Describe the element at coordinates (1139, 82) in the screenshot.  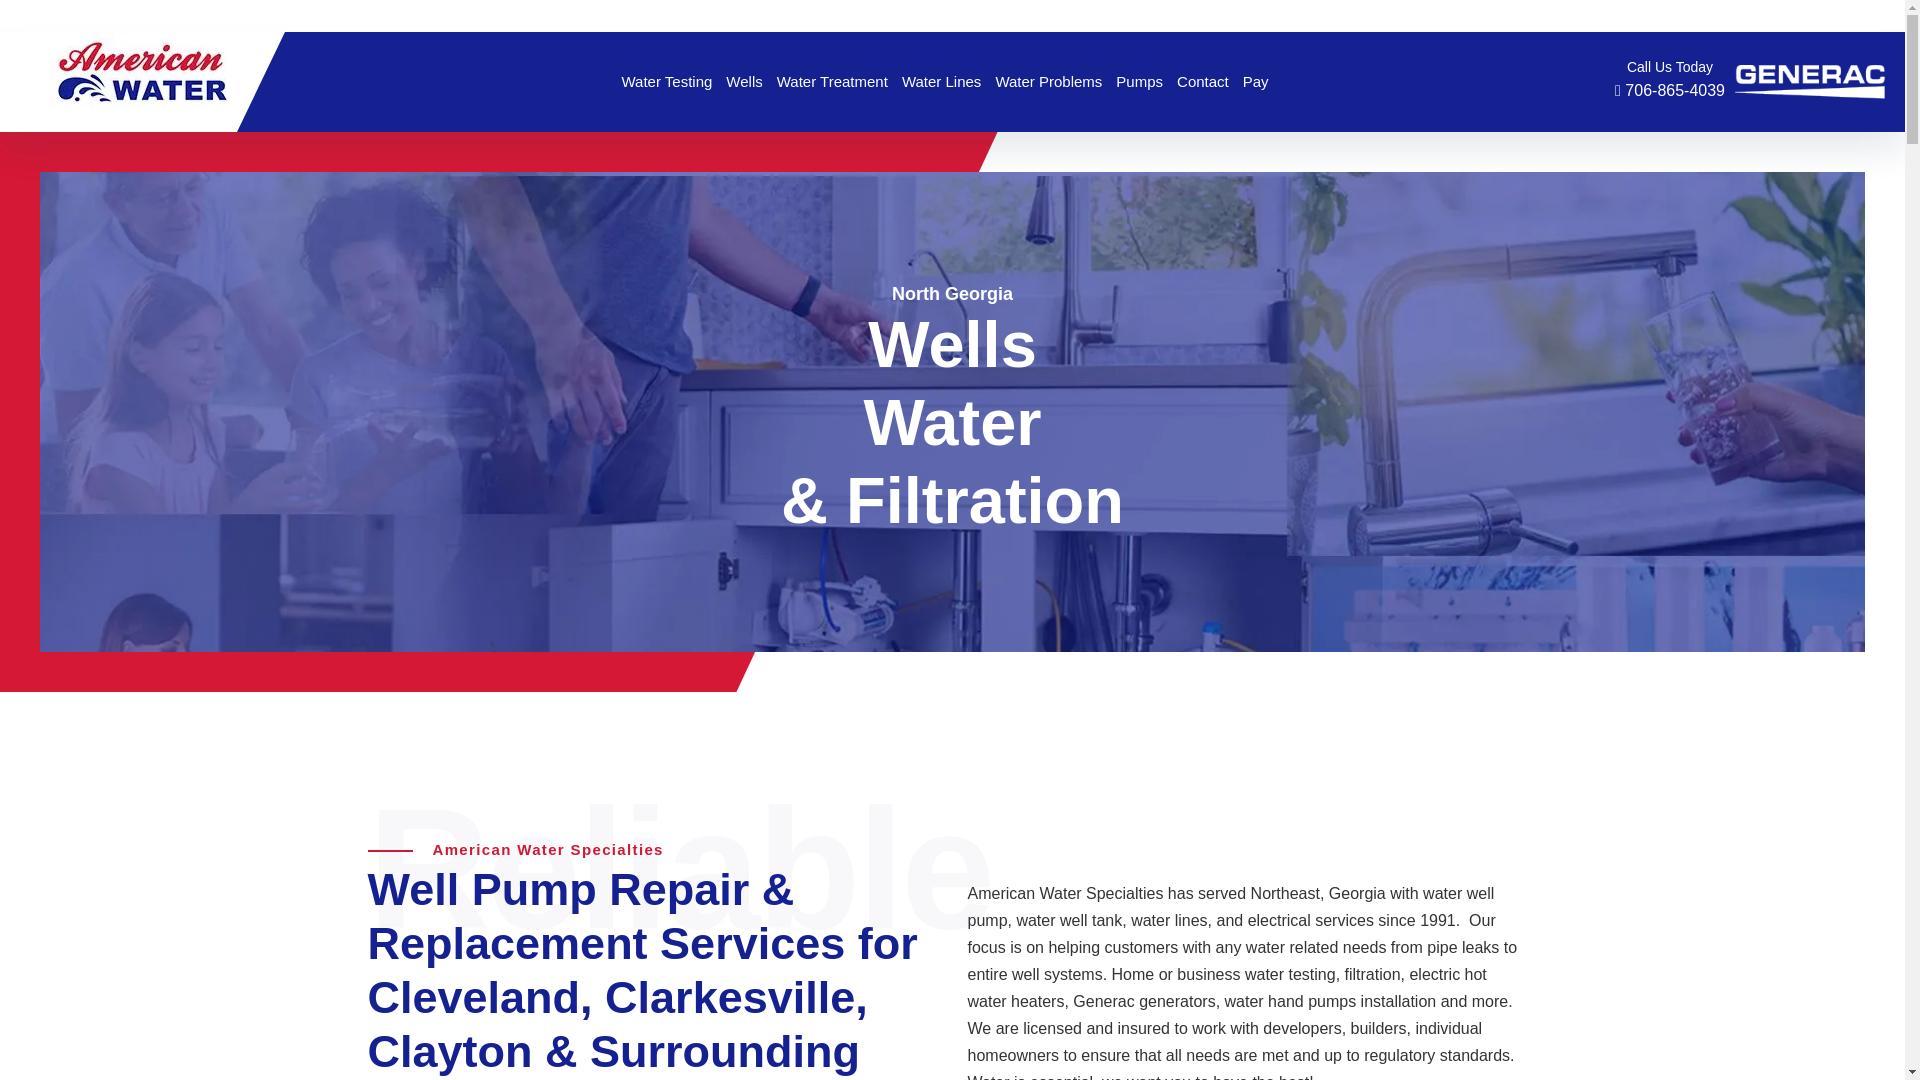
I see `Pumps` at that location.